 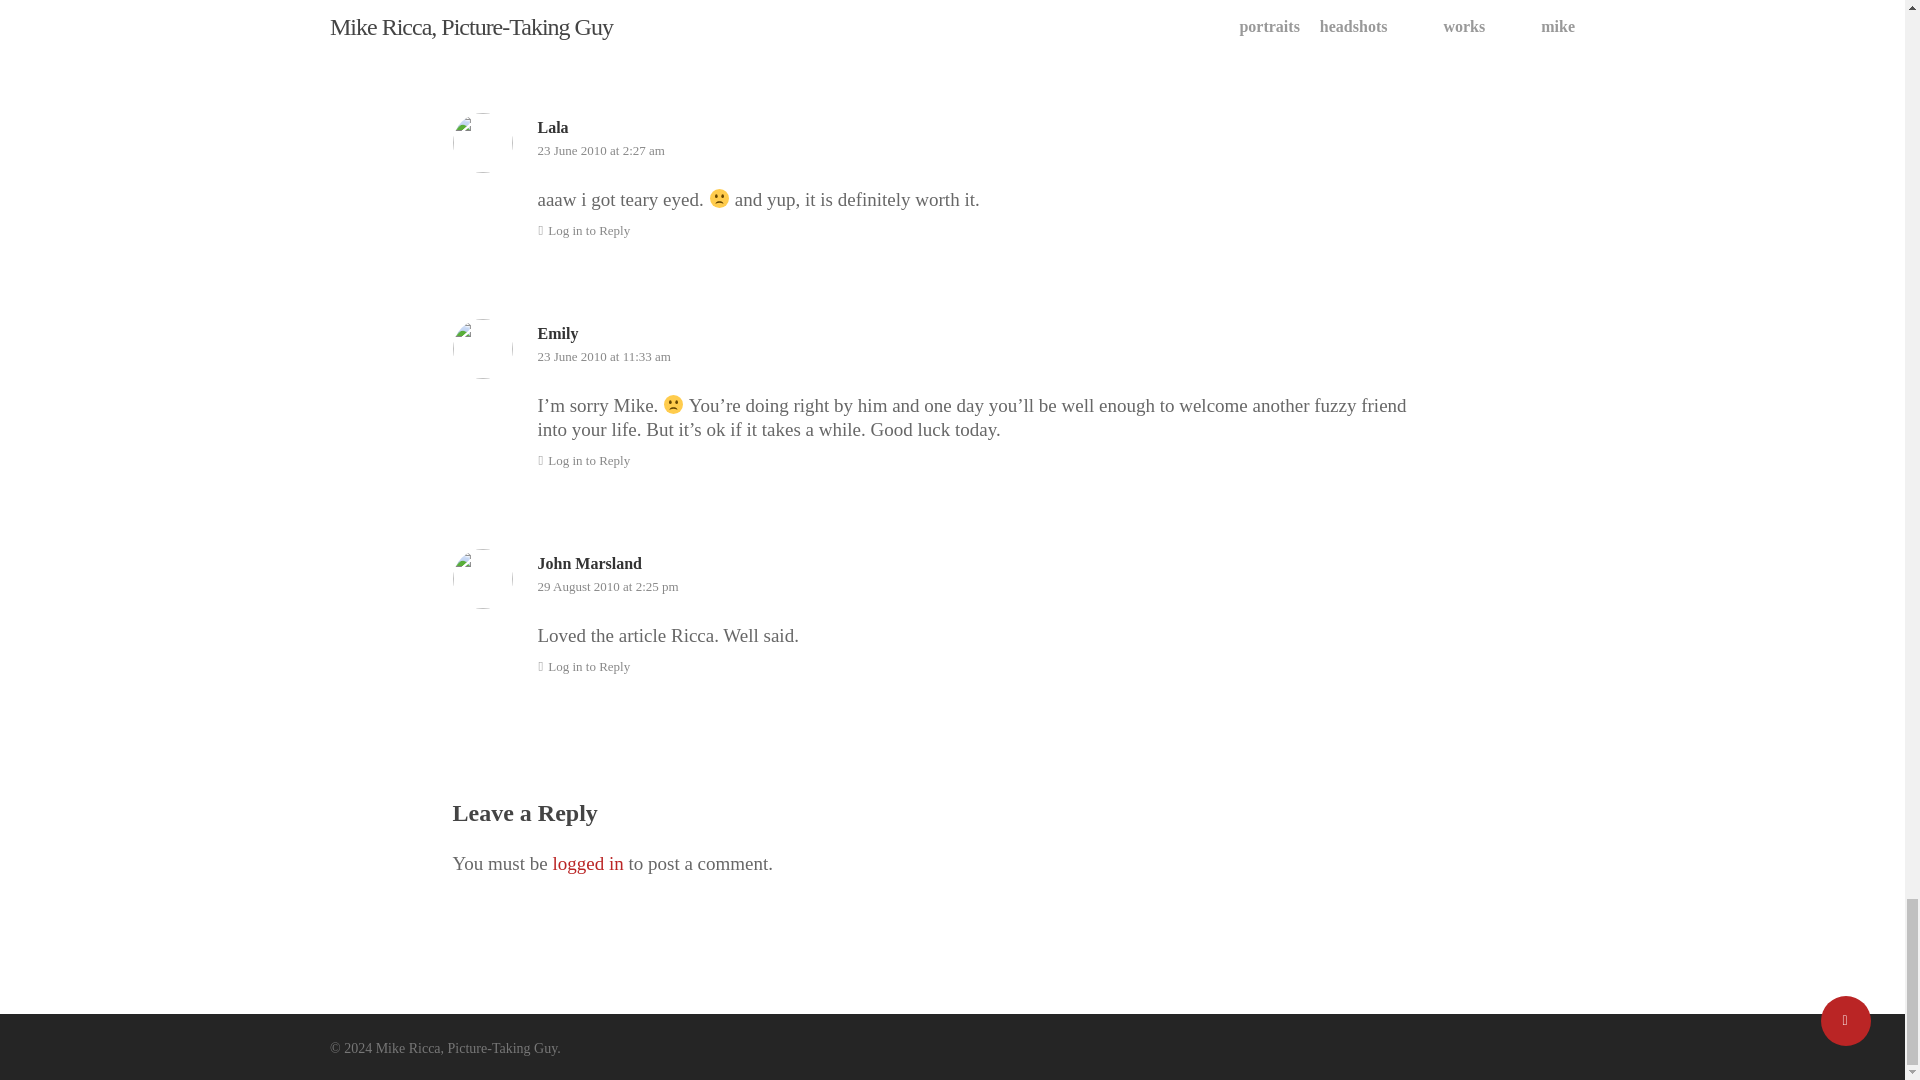 I want to click on Log in to Reply, so click(x=584, y=230).